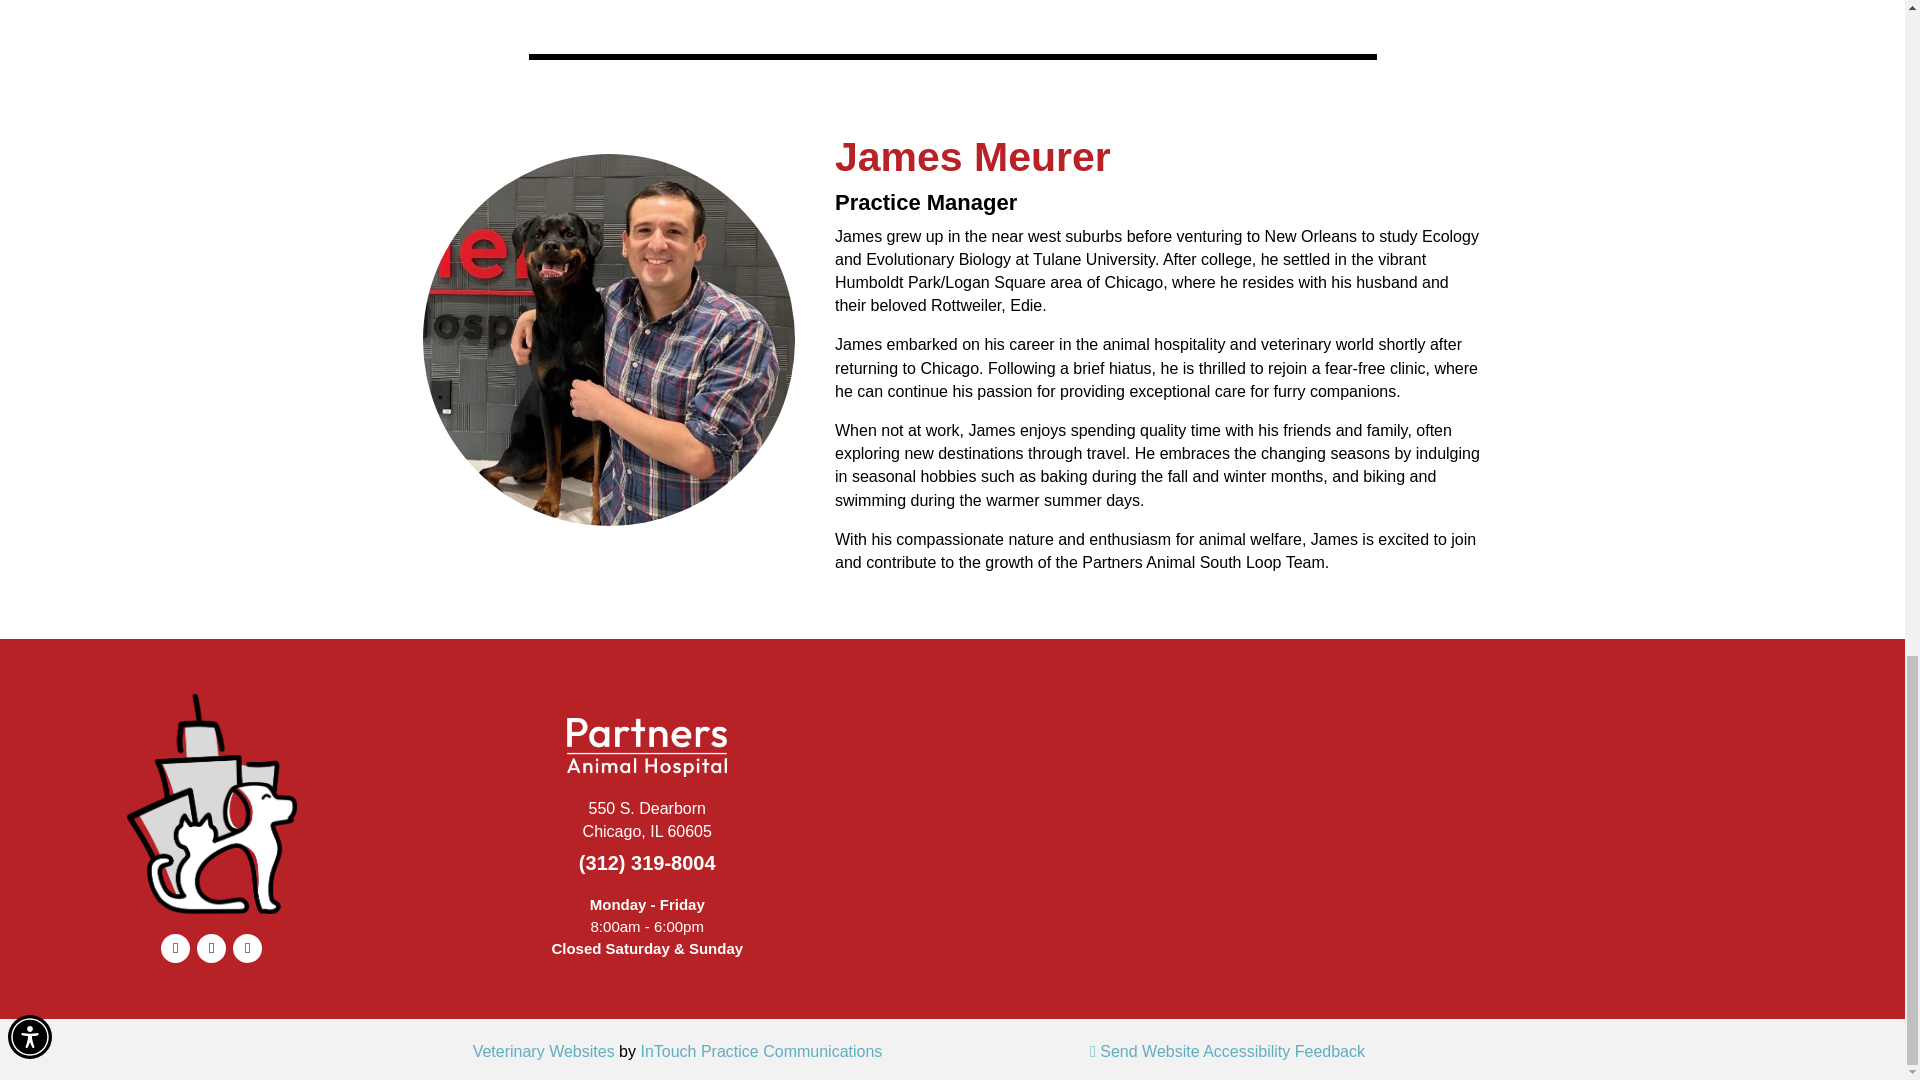 The image size is (1920, 1080). What do you see at coordinates (608, 340) in the screenshot?
I see `James at PAH South Loop` at bounding box center [608, 340].